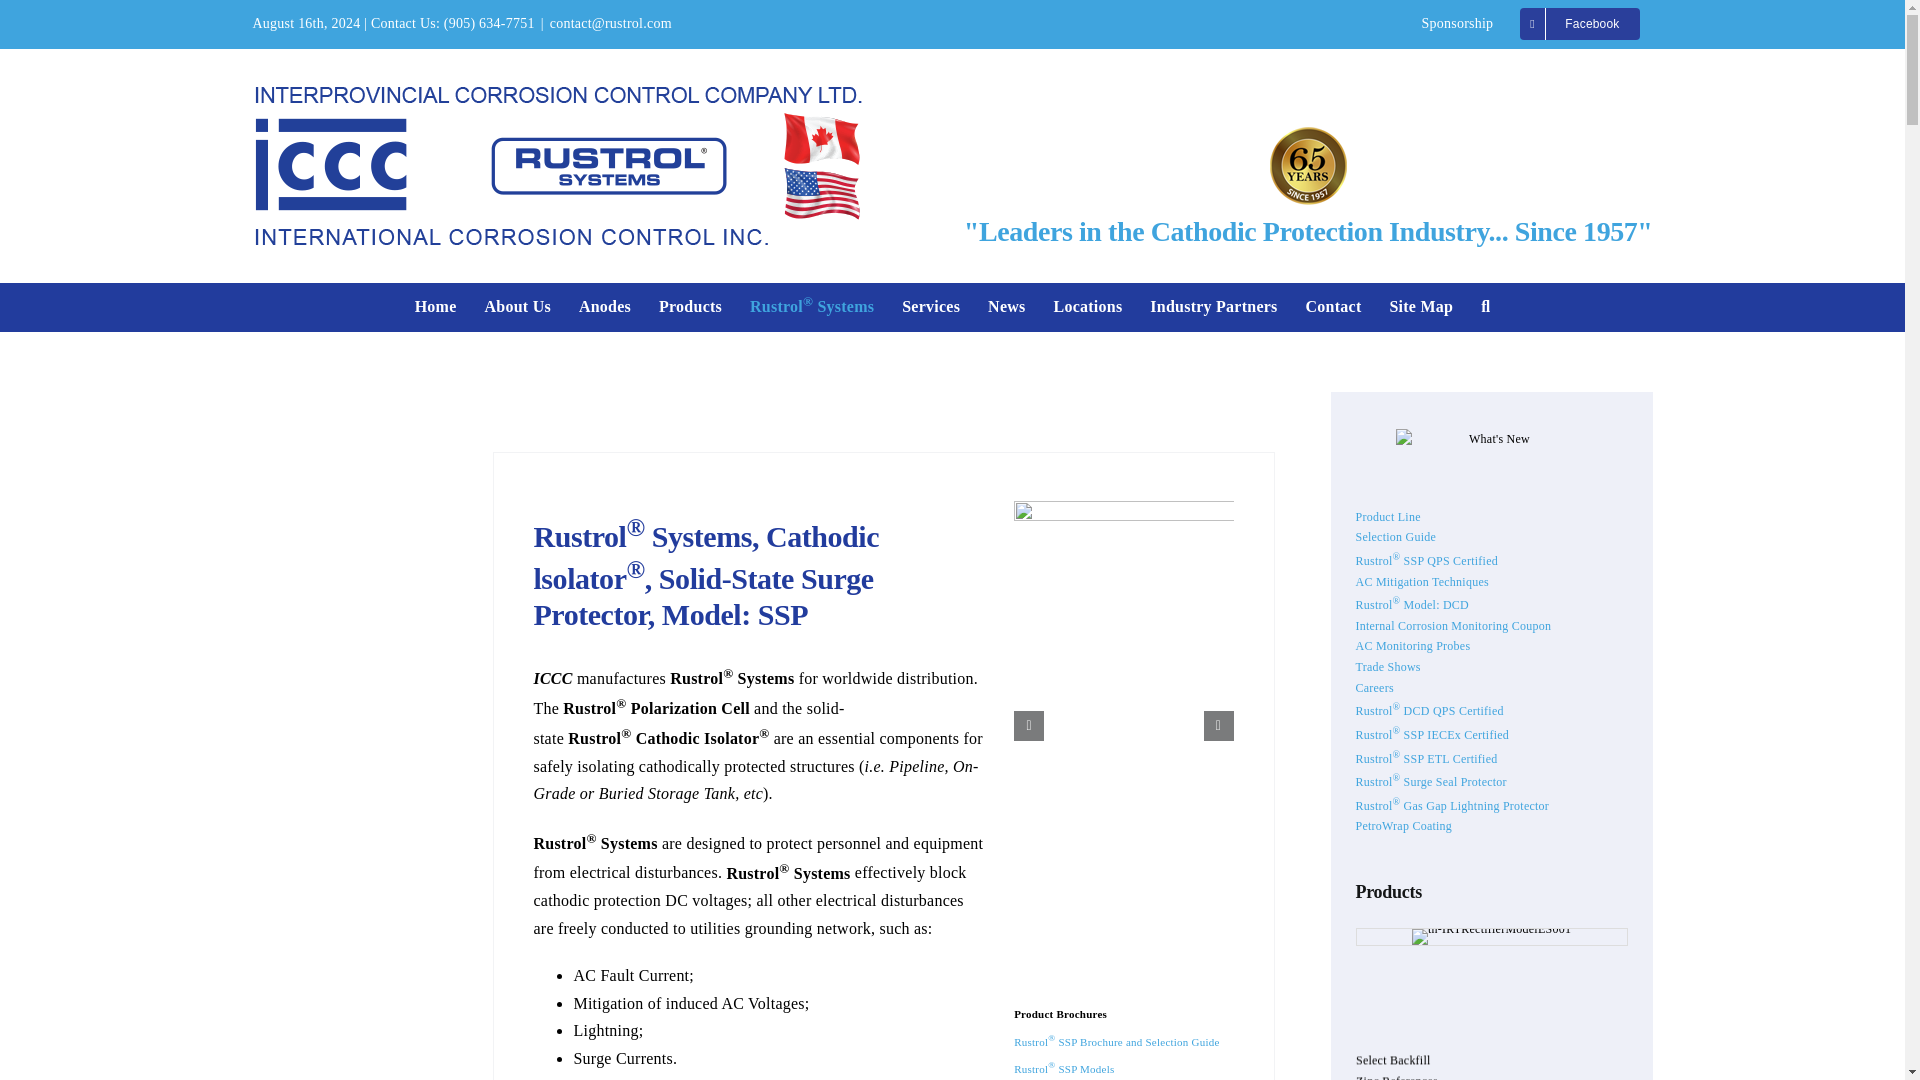 This screenshot has width=1920, height=1080. Describe the element at coordinates (518, 306) in the screenshot. I see `About Us` at that location.